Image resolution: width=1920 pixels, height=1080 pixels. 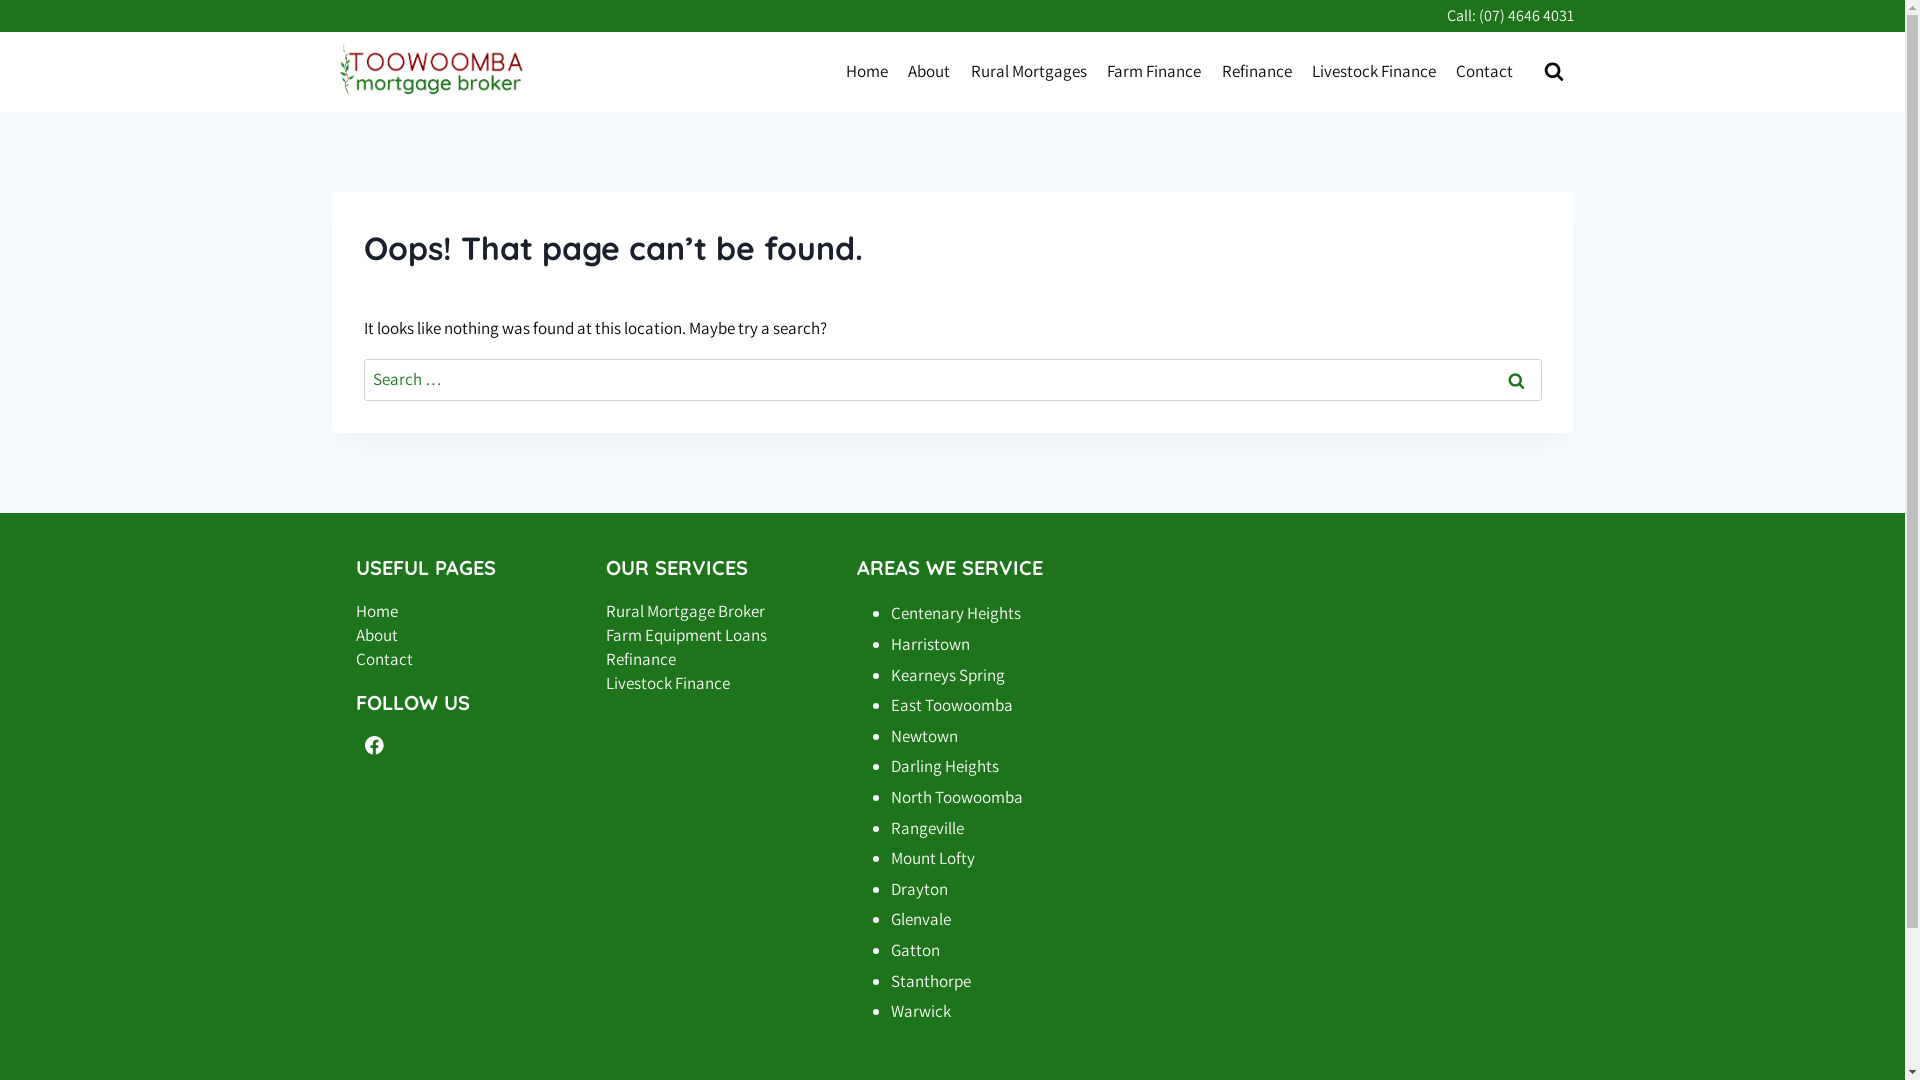 I want to click on Rangeville, so click(x=928, y=828).